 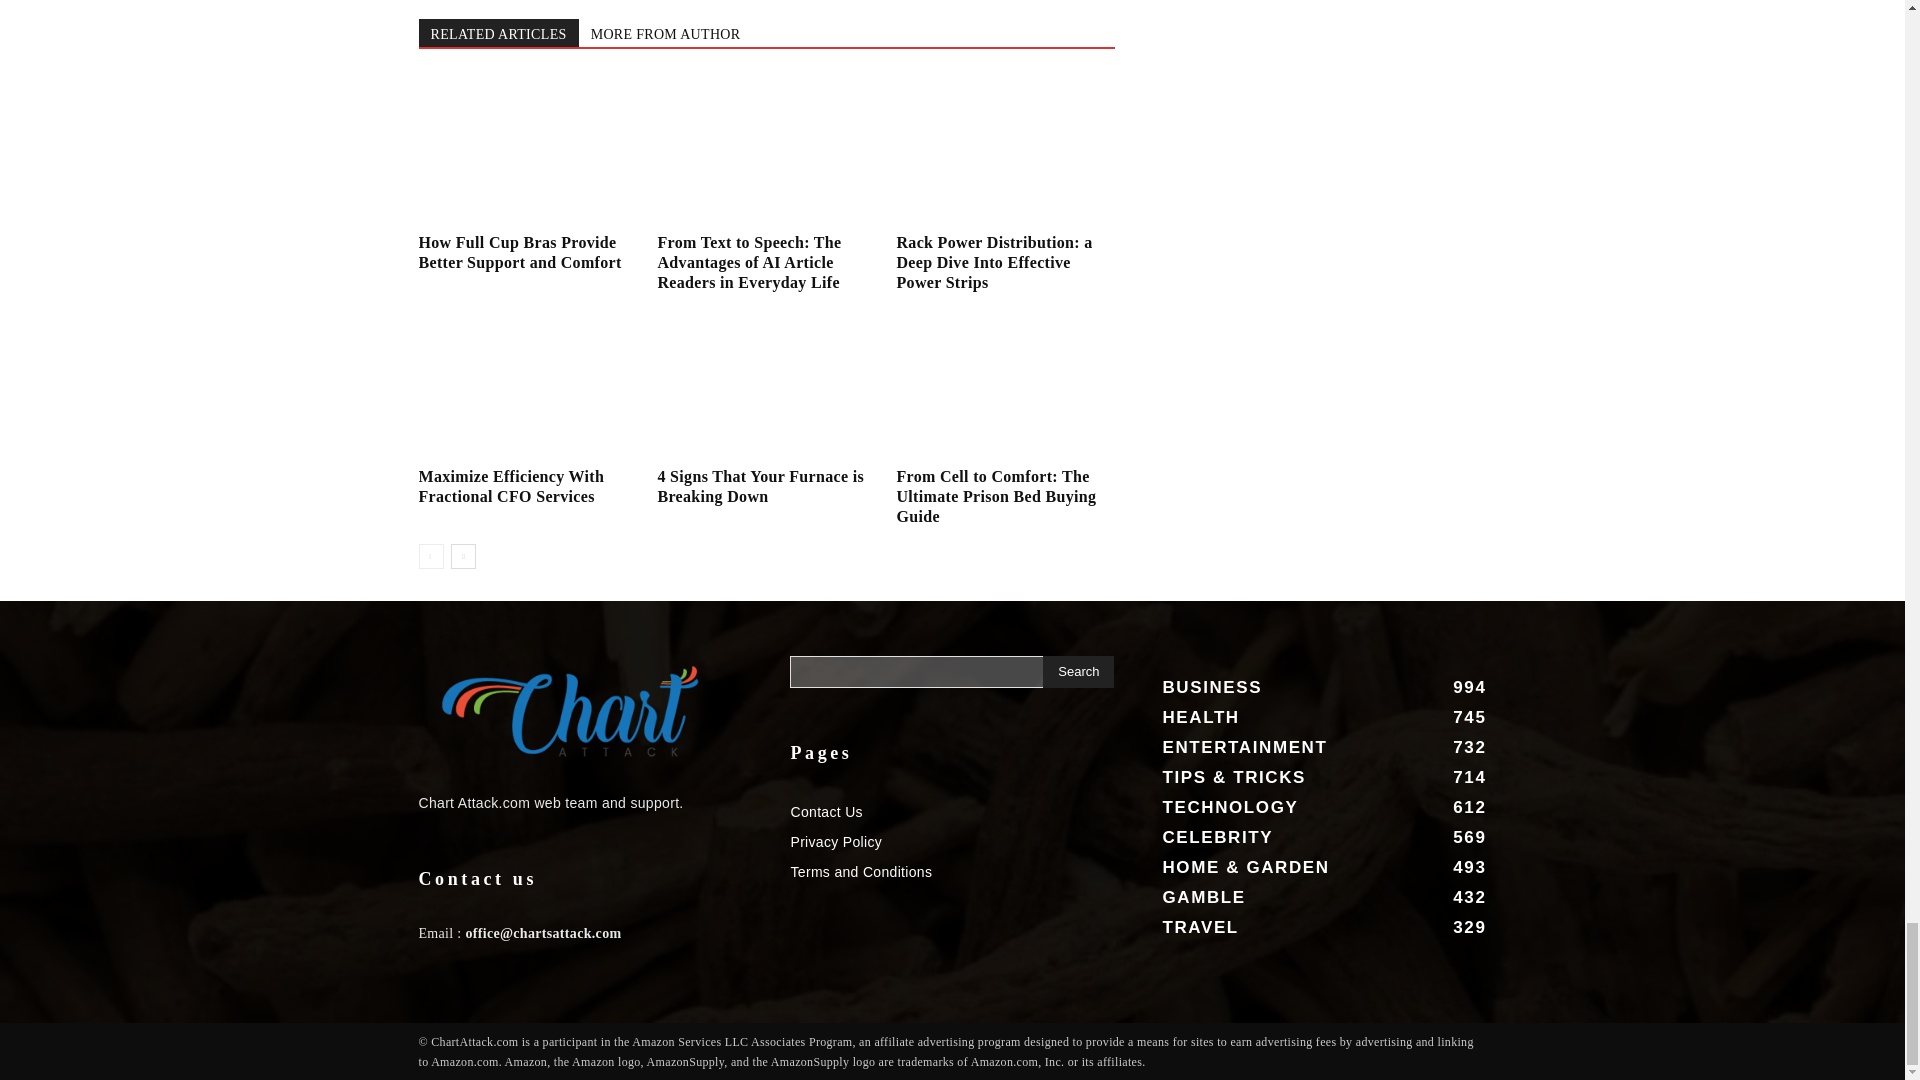 I want to click on How Full Cup Bras Provide Better Support and Comfort, so click(x=526, y=150).